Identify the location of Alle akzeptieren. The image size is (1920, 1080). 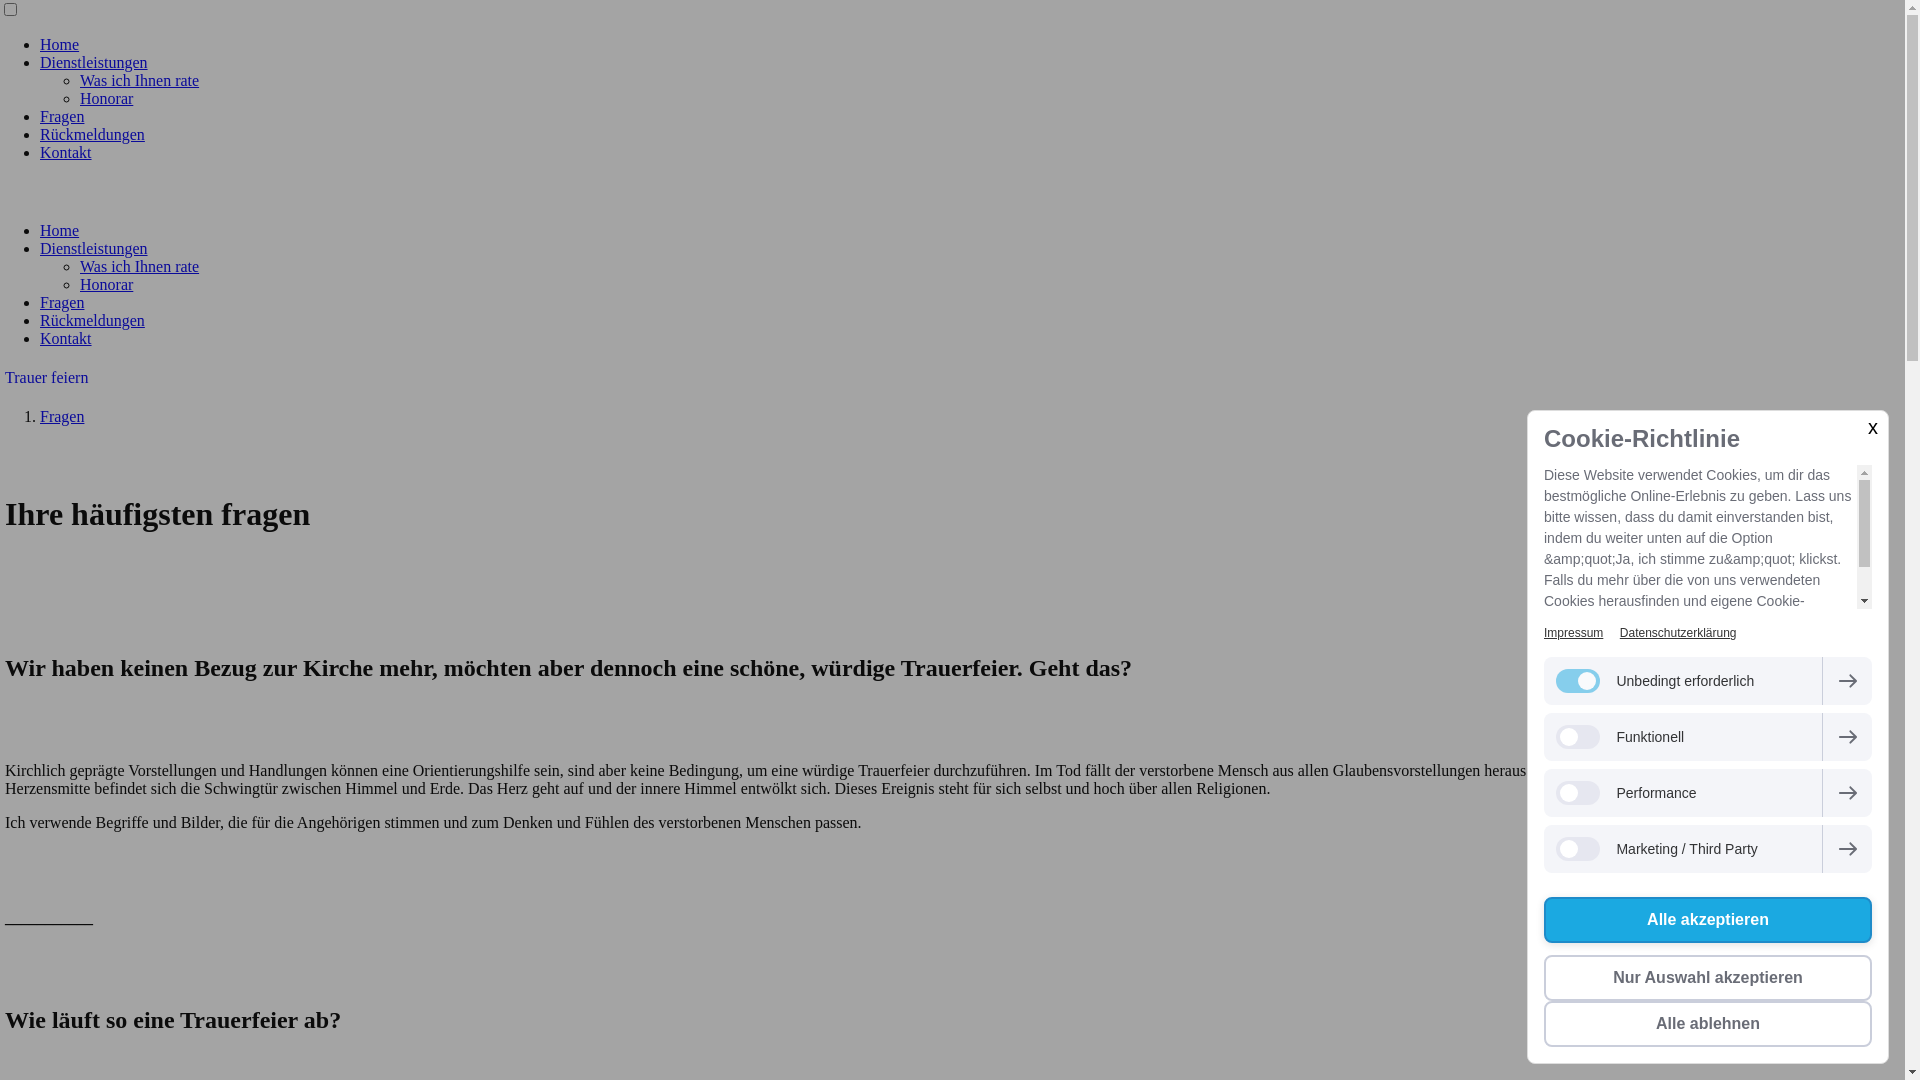
(1708, 920).